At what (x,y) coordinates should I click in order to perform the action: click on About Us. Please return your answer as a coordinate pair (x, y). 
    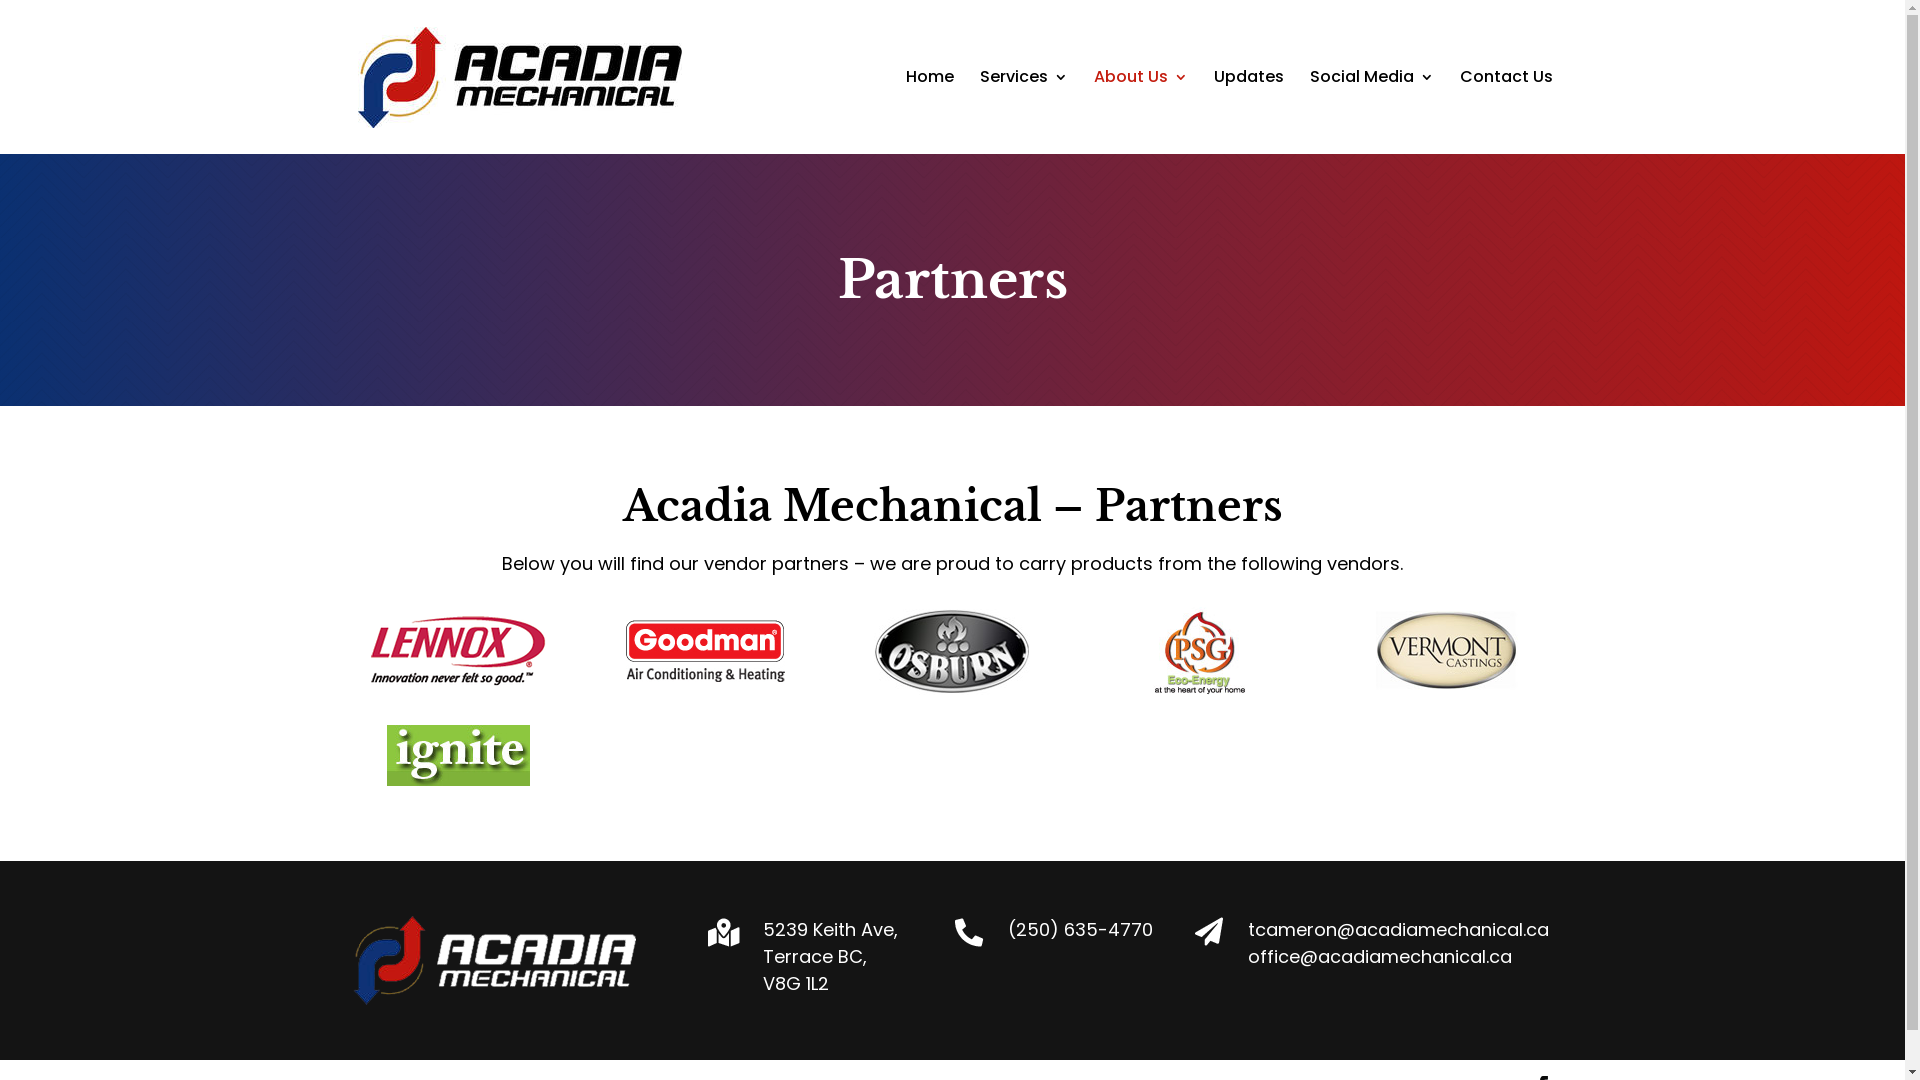
    Looking at the image, I should click on (1141, 112).